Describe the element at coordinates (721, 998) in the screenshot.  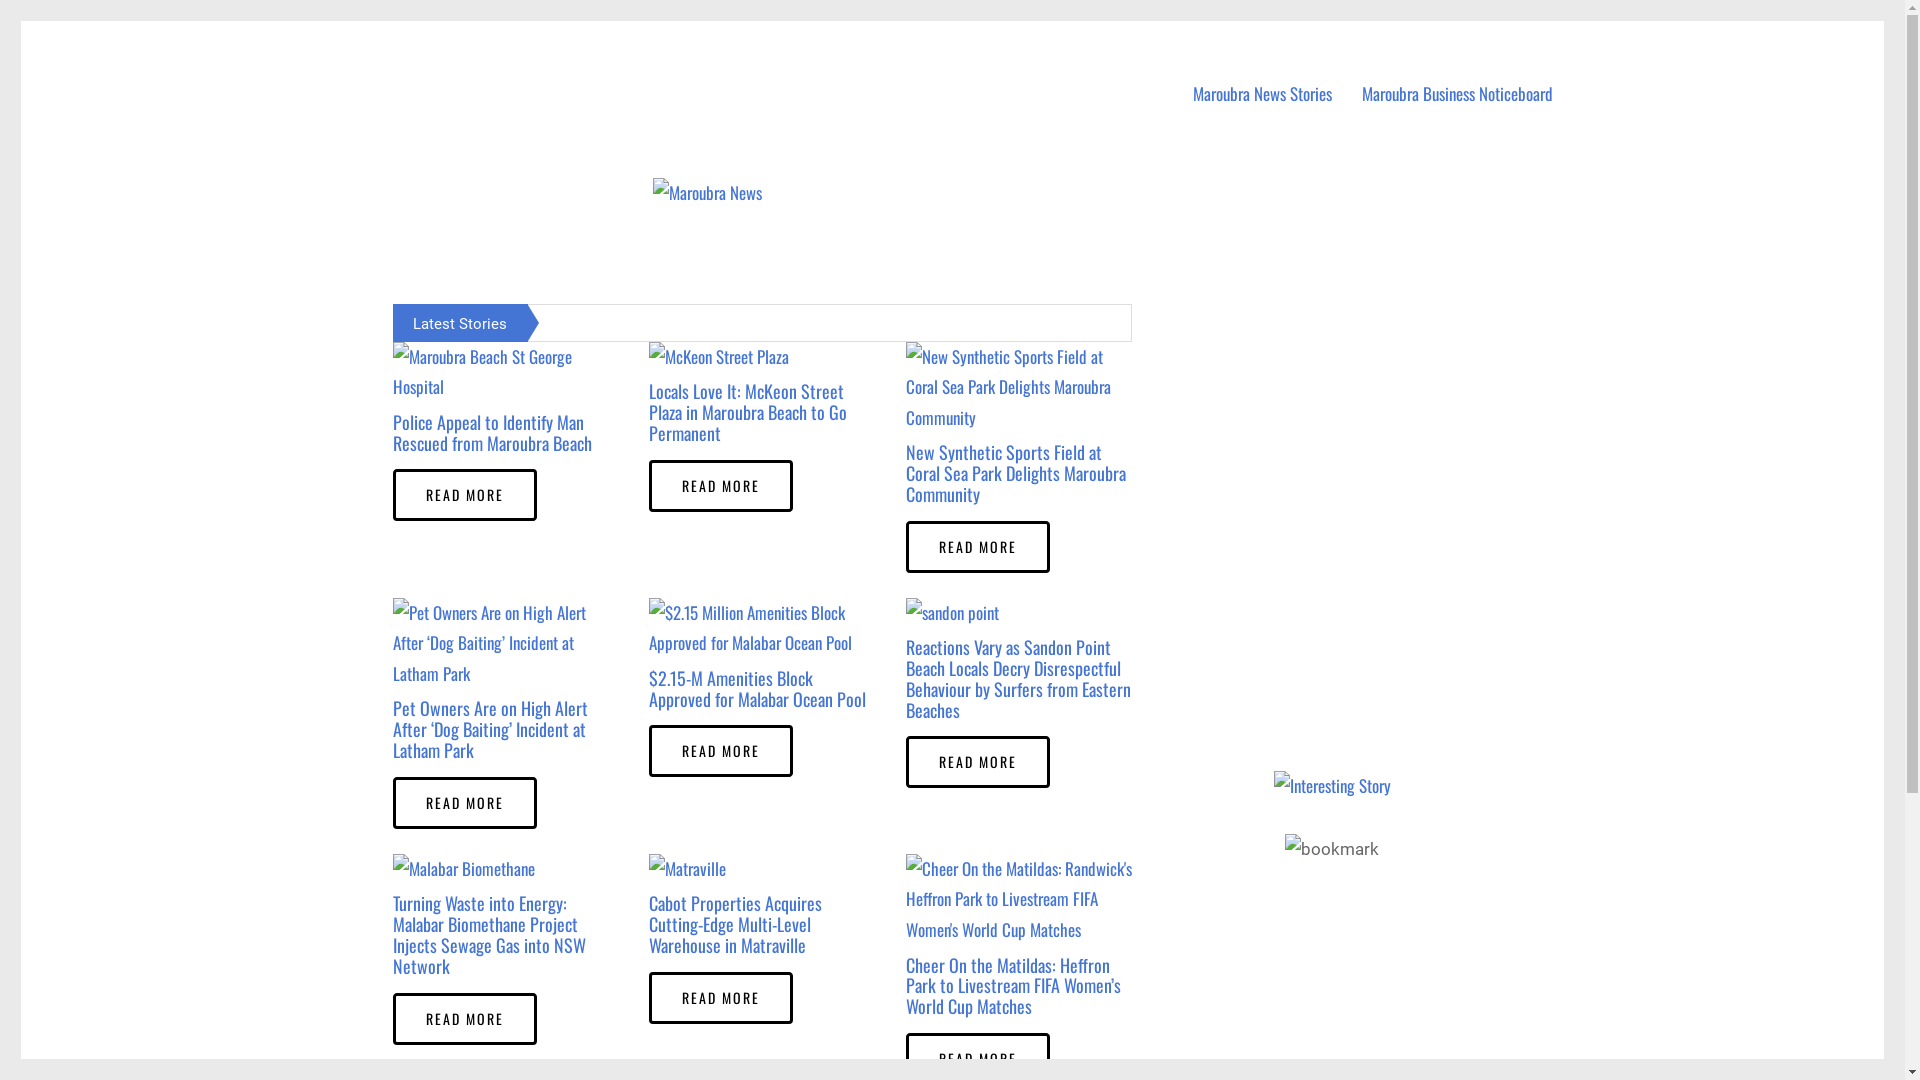
I see `READ MORE` at that location.